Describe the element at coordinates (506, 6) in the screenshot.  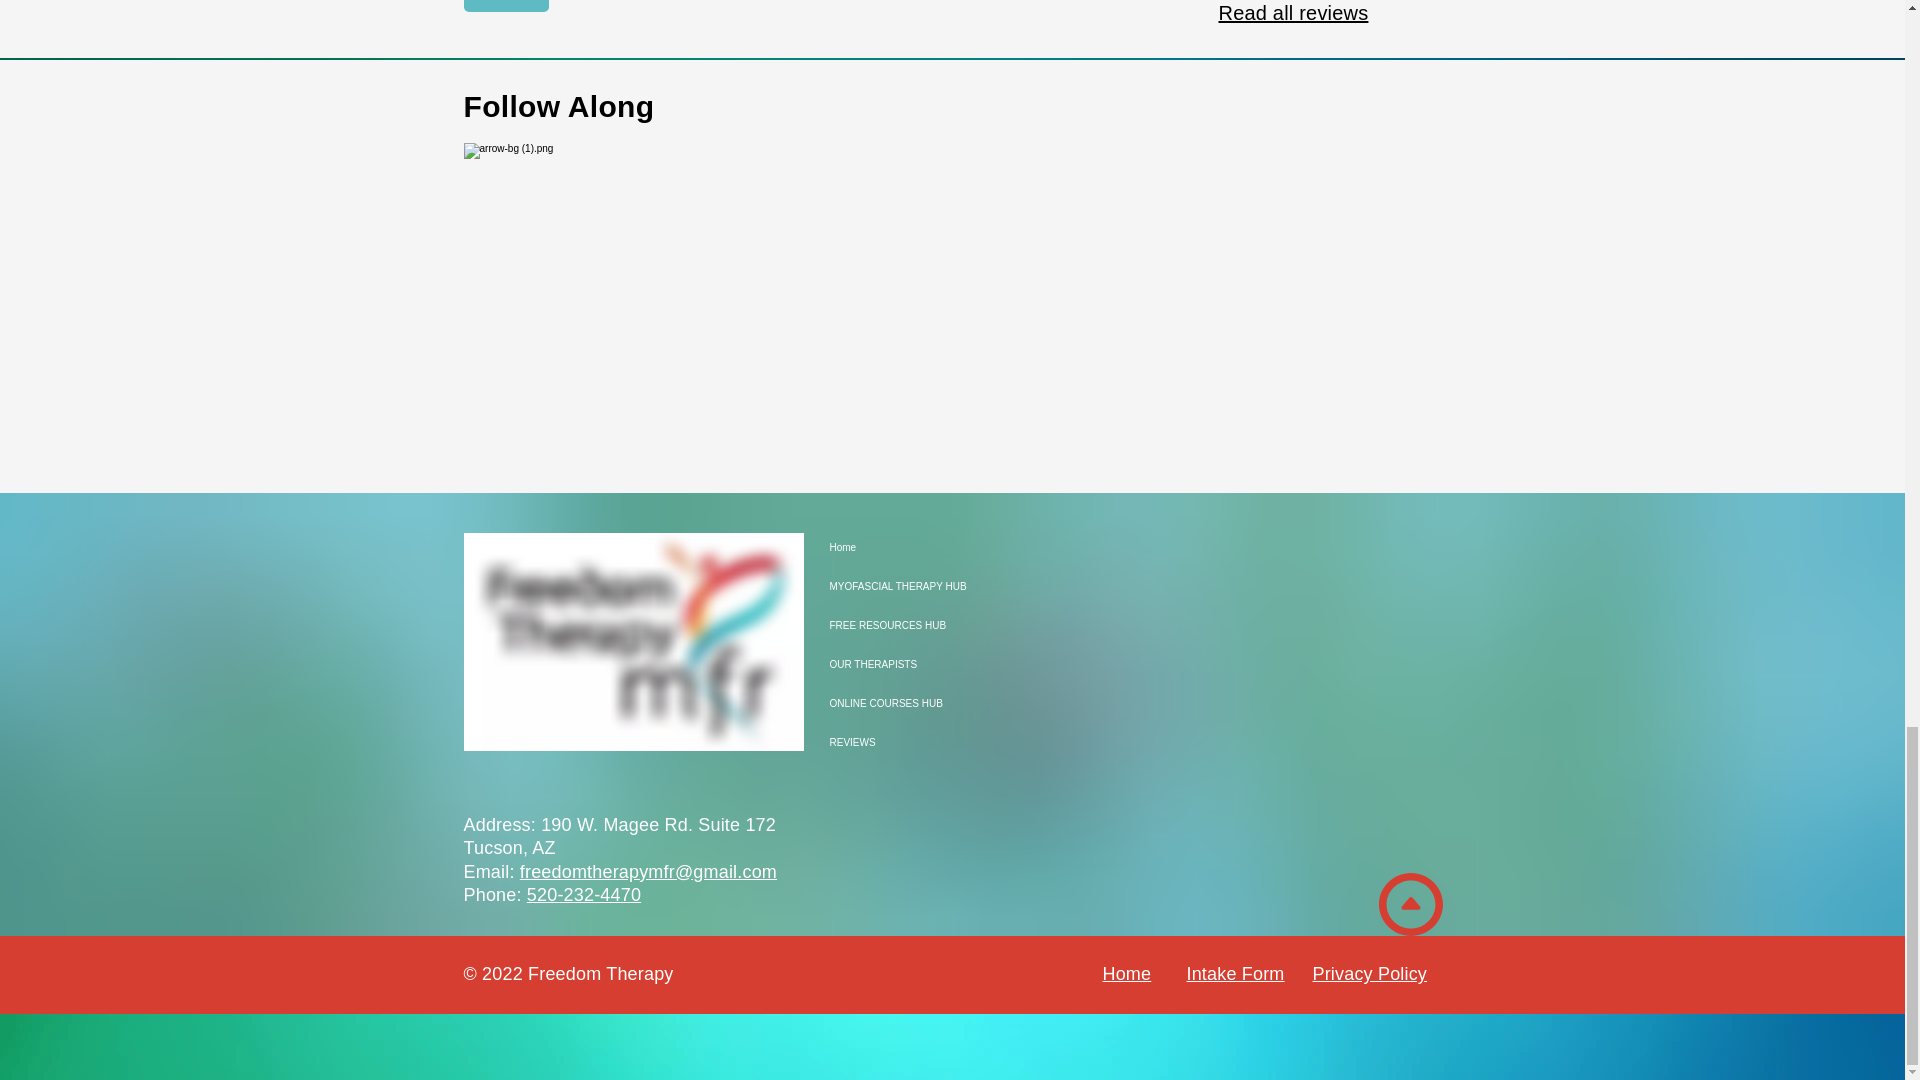
I see `Send` at that location.